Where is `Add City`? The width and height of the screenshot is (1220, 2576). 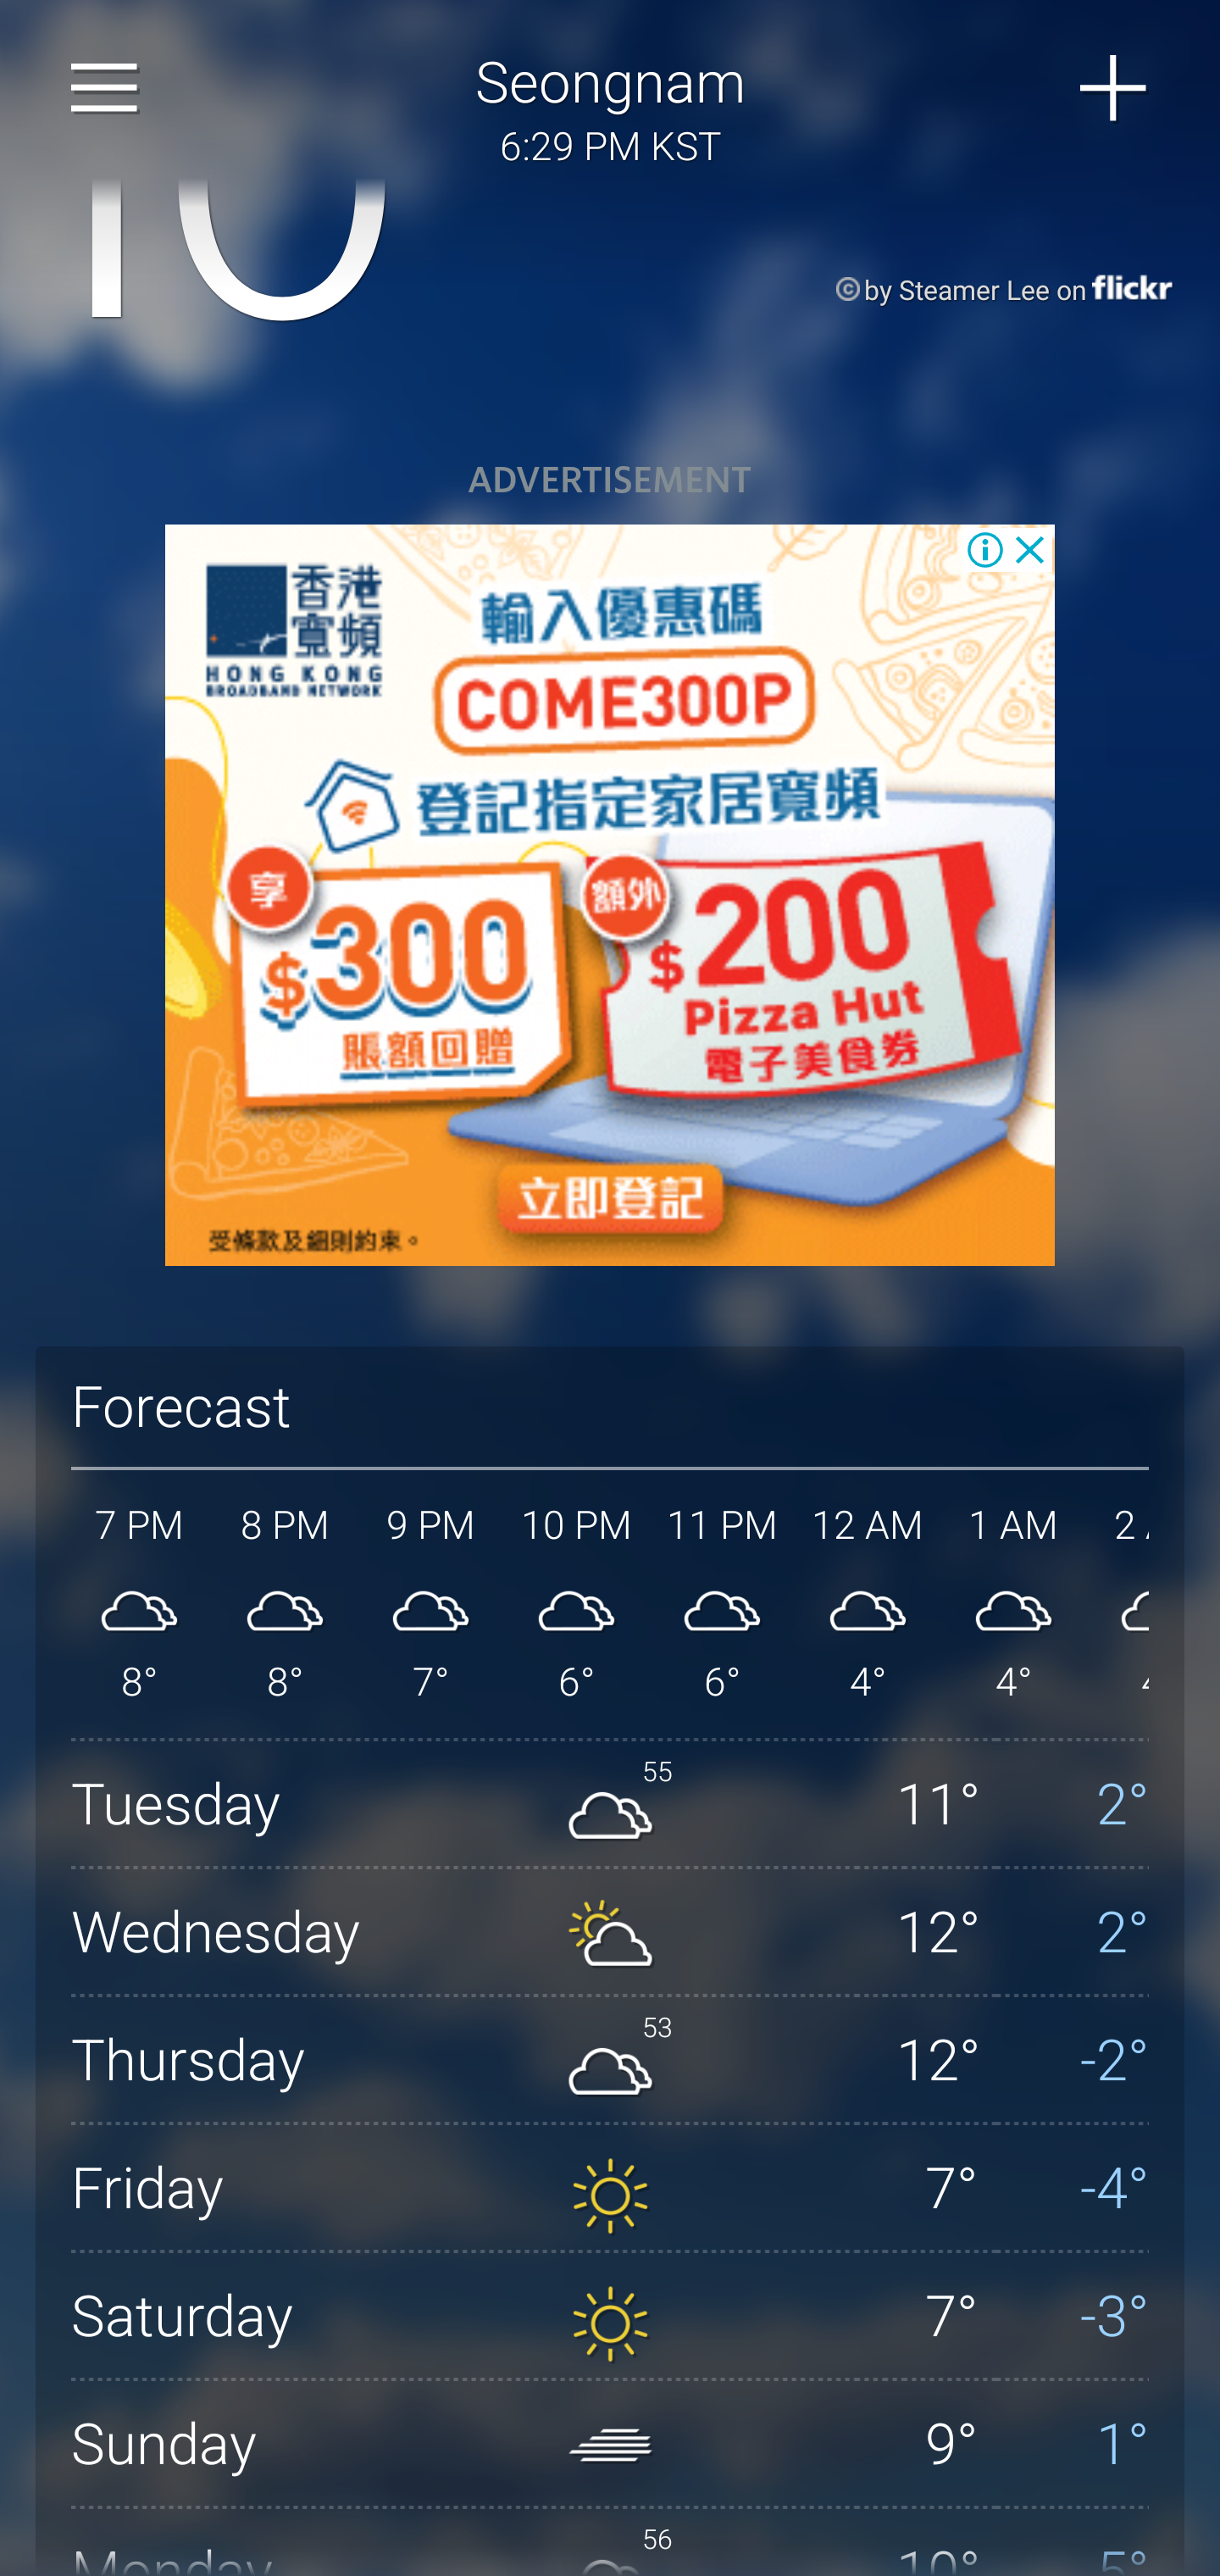
Add City is located at coordinates (1114, 88).